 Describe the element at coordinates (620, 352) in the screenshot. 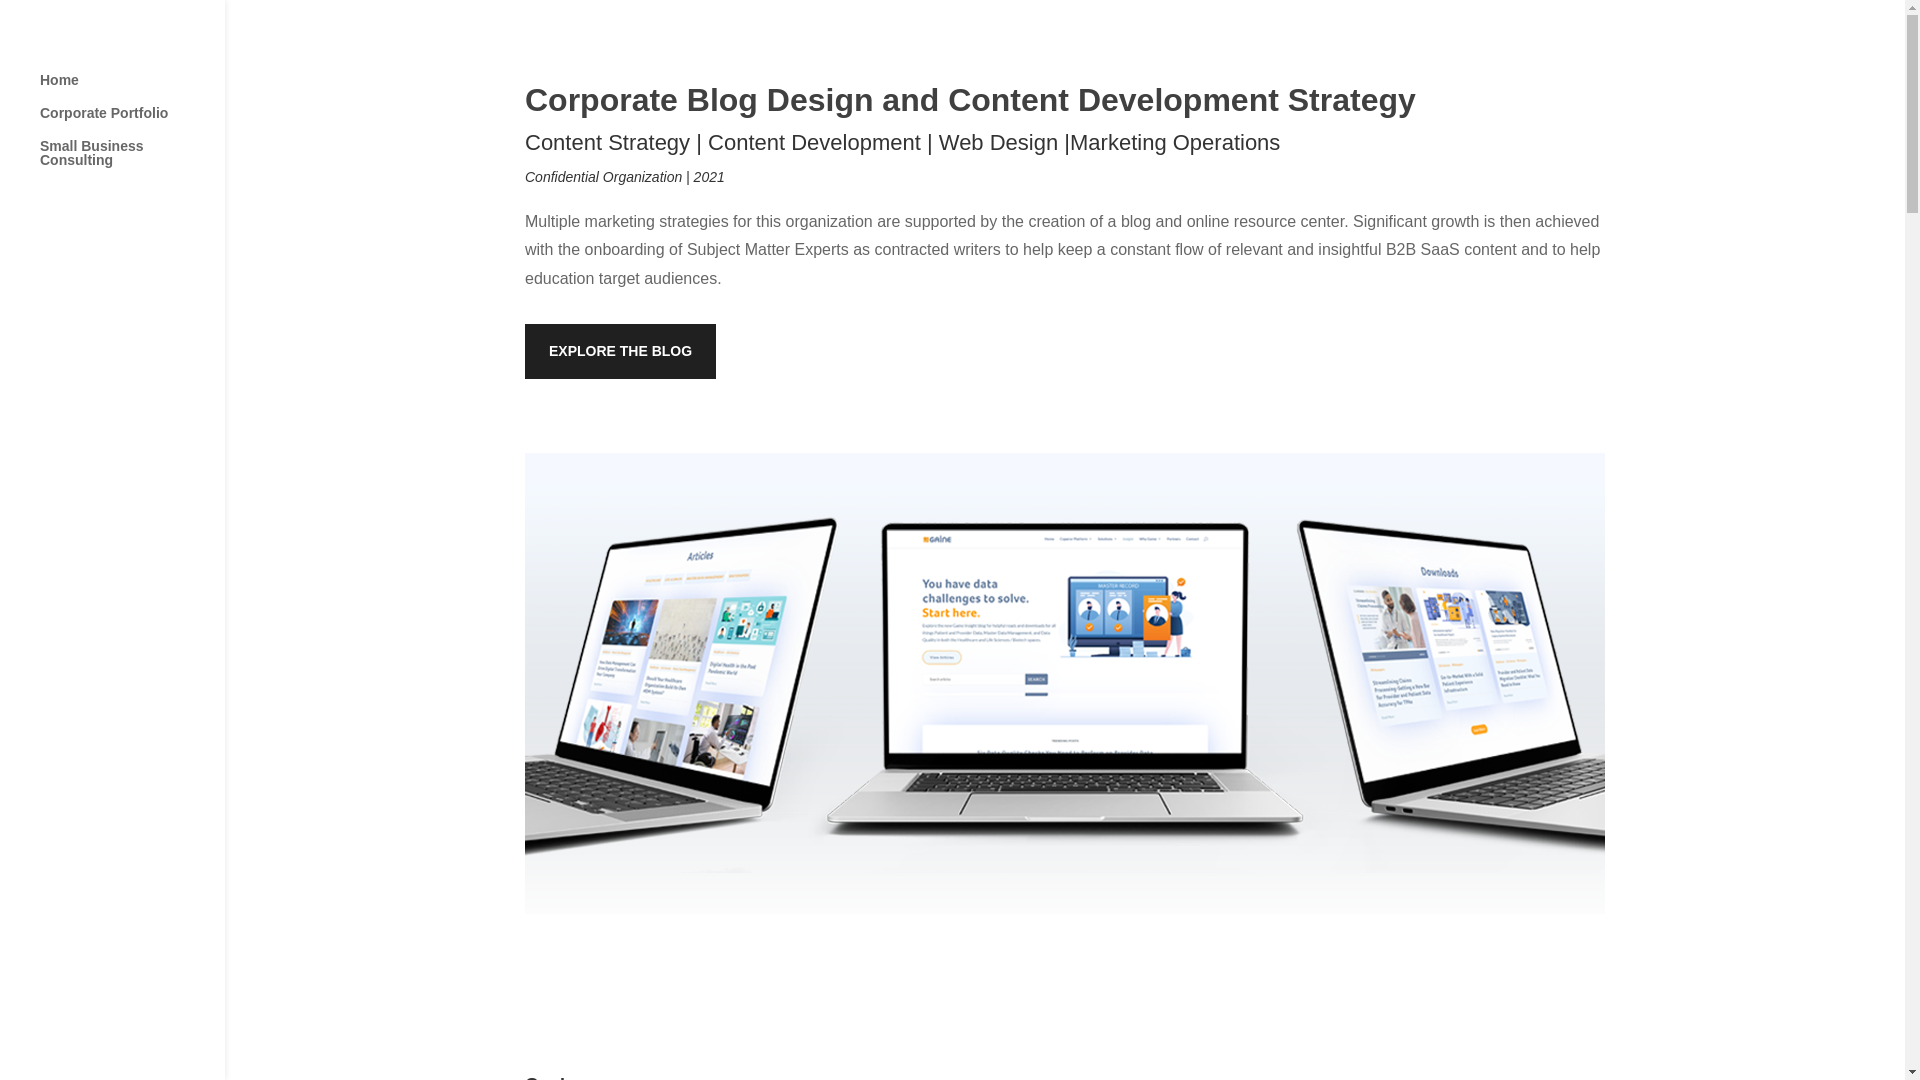

I see `EXPLORE THE BLOG` at that location.